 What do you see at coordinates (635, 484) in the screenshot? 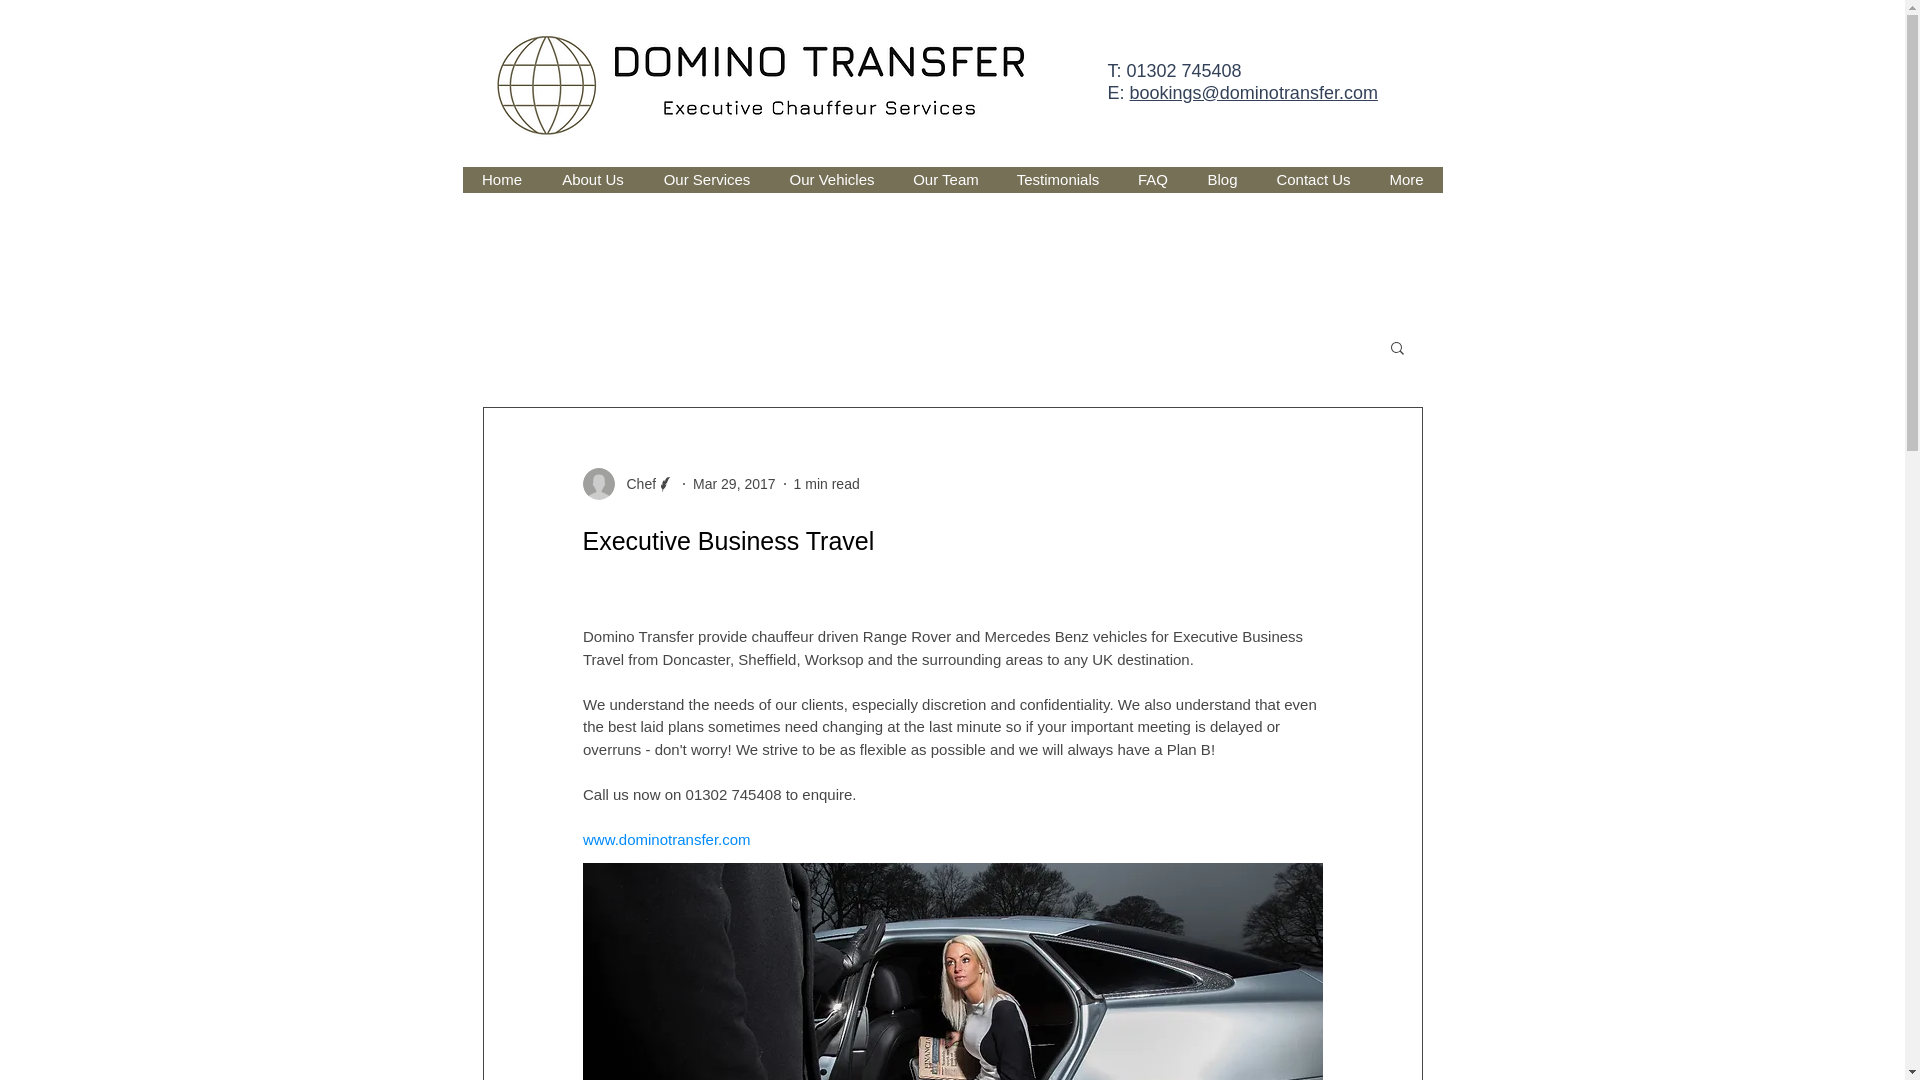
I see `Chef` at bounding box center [635, 484].